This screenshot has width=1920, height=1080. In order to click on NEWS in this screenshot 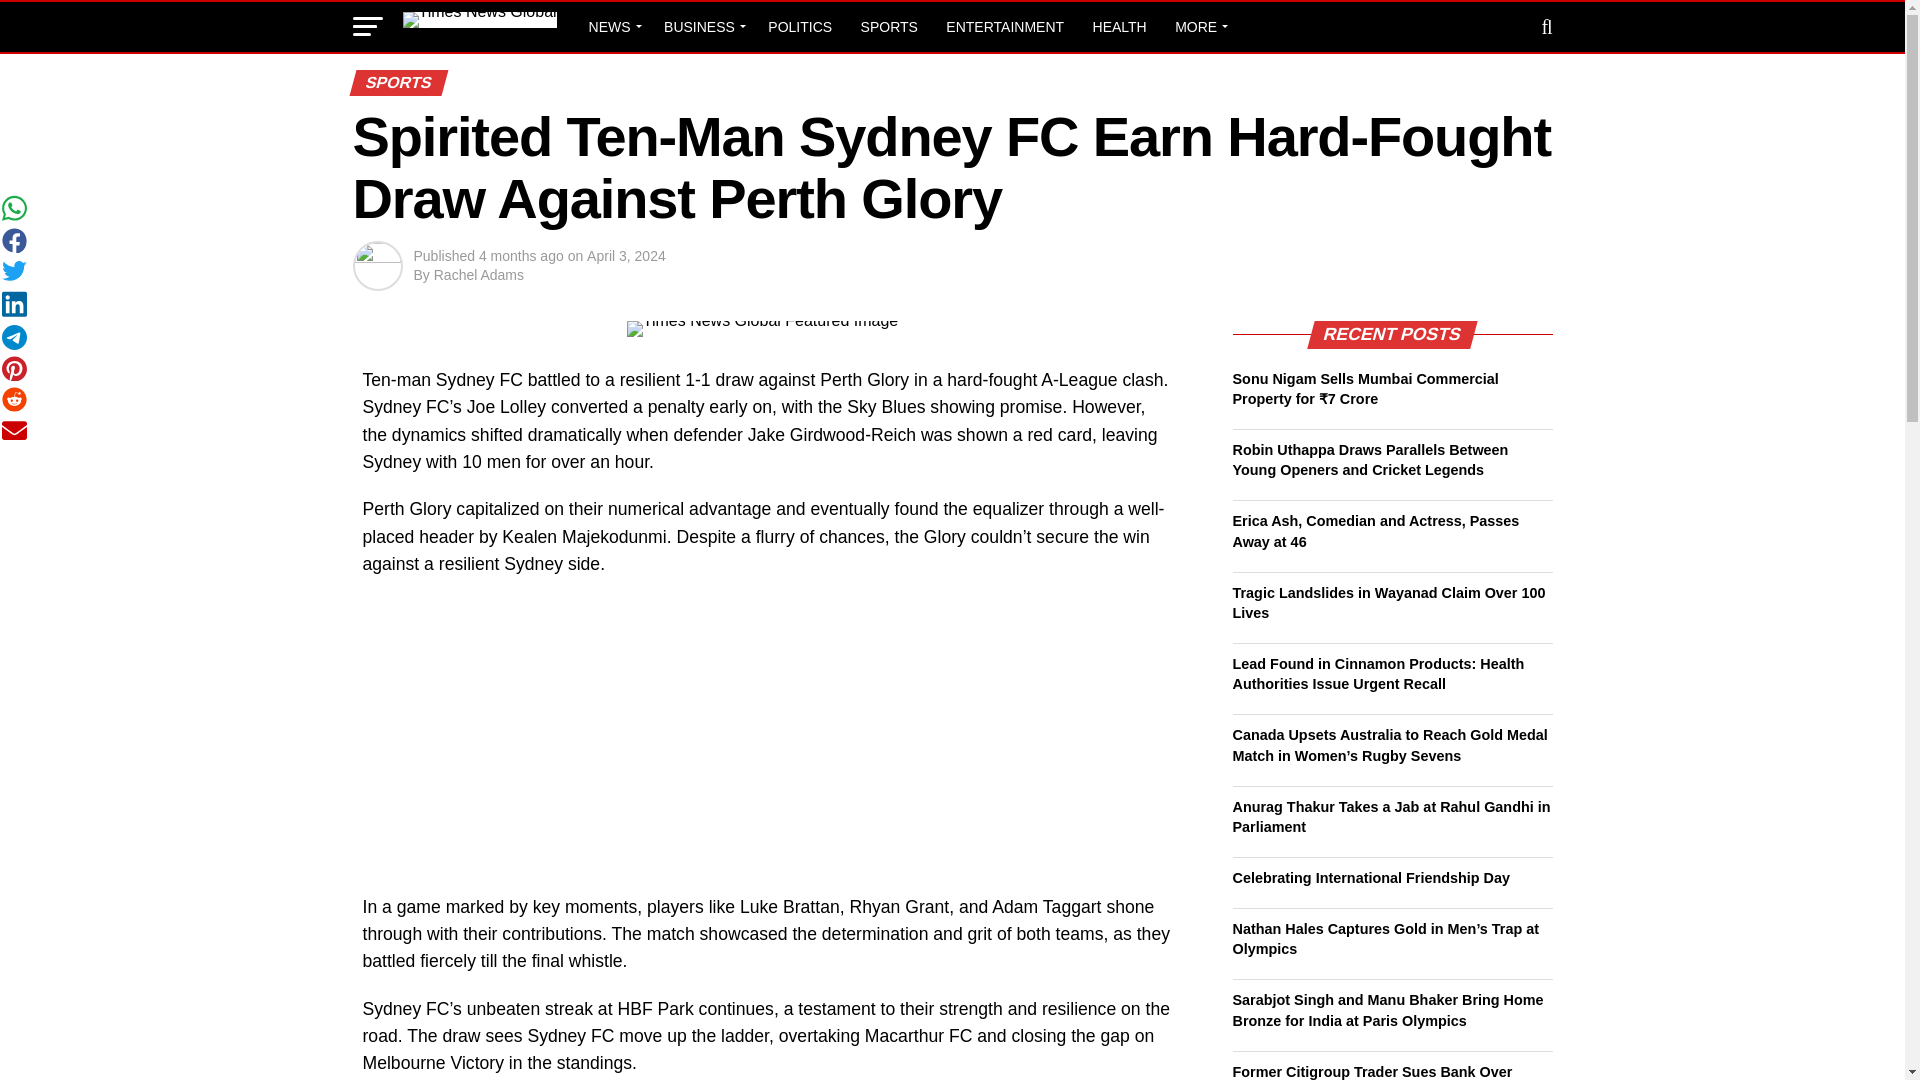, I will do `click(612, 26)`.